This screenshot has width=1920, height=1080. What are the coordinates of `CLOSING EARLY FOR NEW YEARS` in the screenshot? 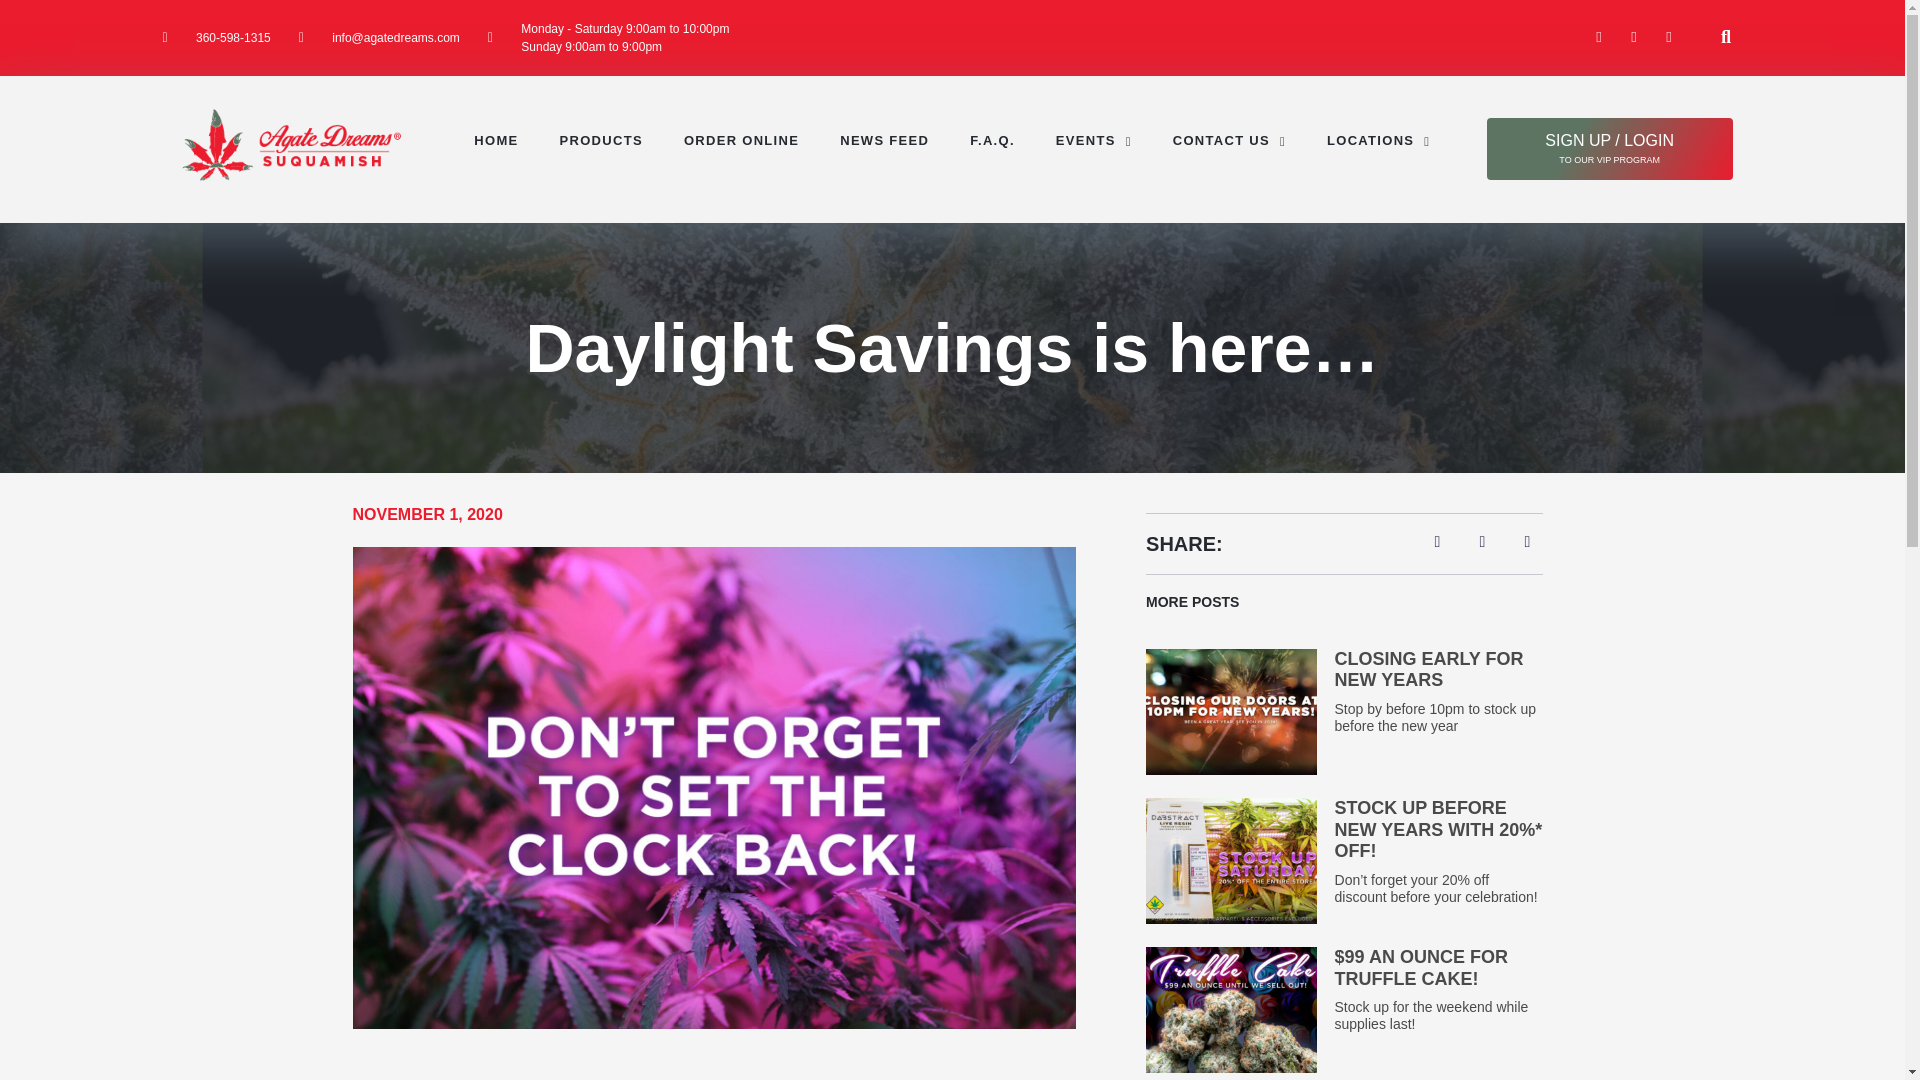 It's located at (1429, 670).